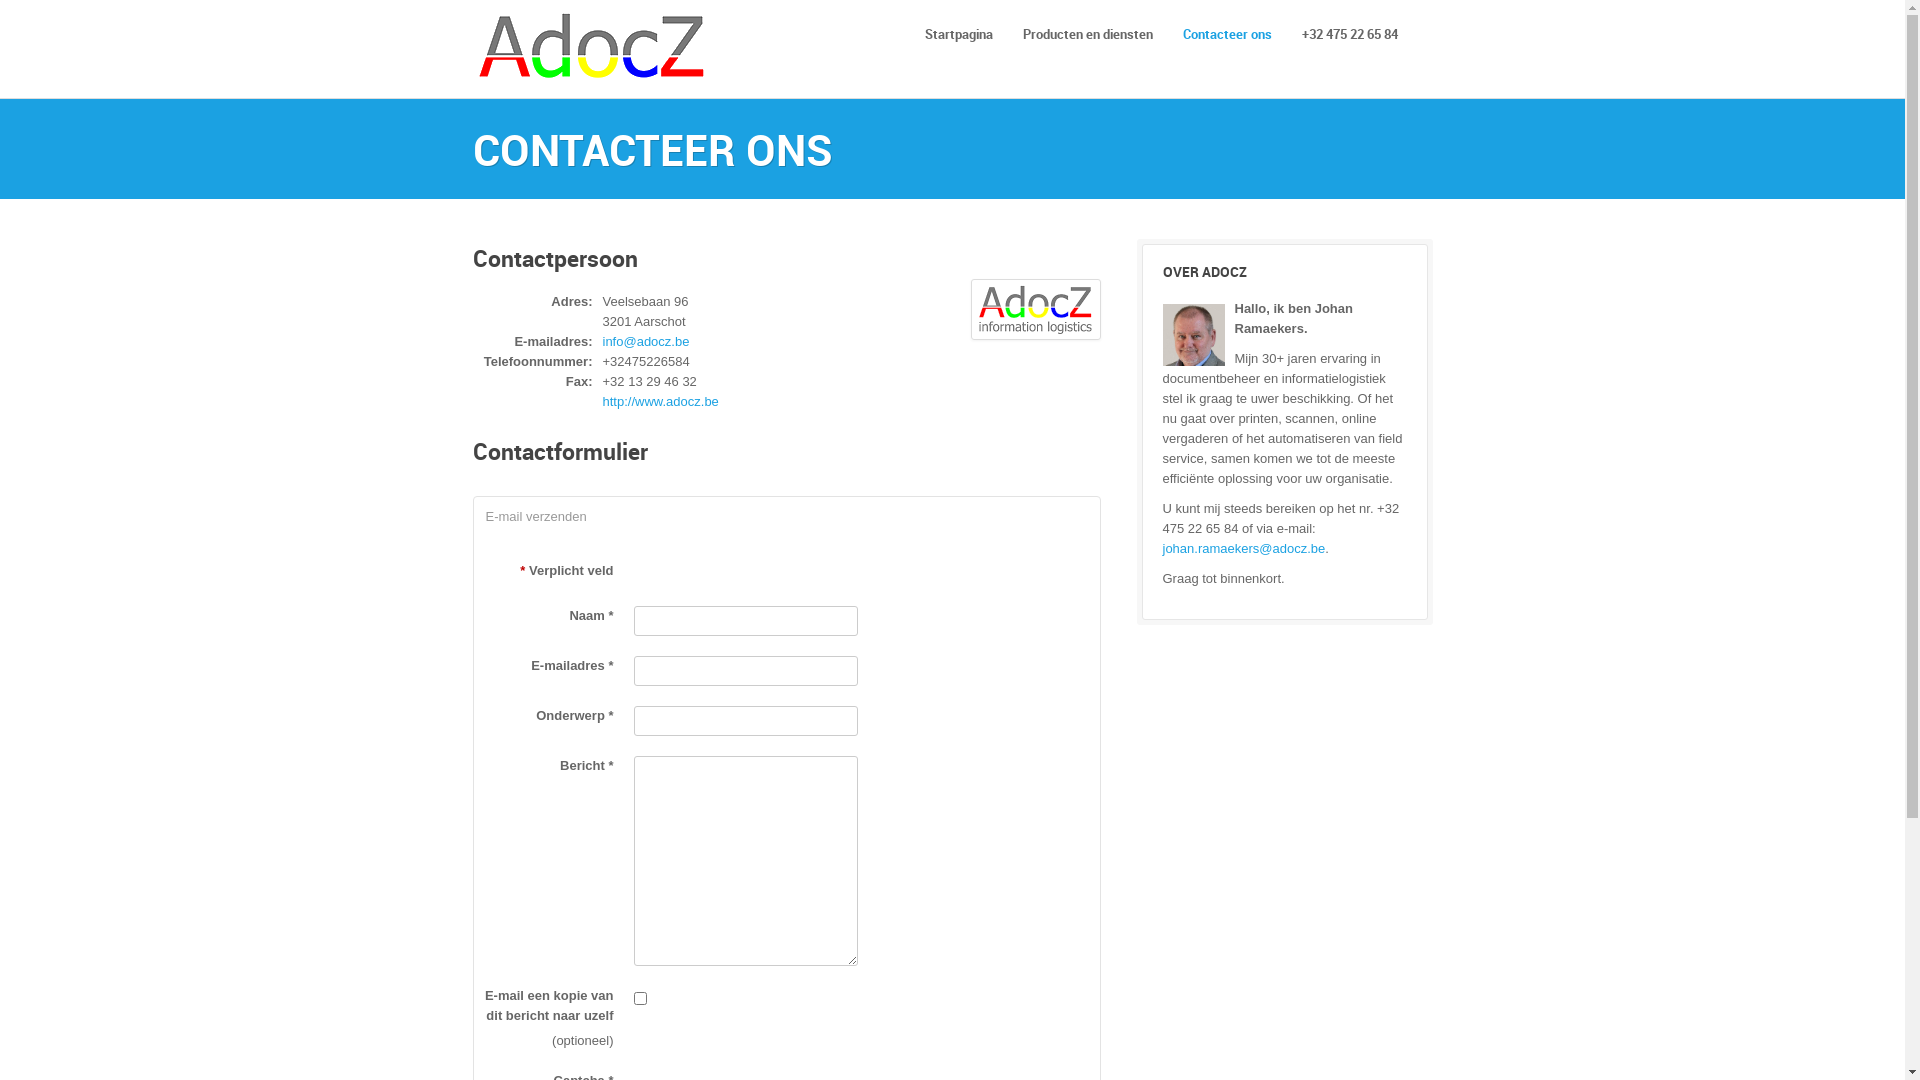  Describe the element at coordinates (1088, 34) in the screenshot. I see `Producten en diensten` at that location.